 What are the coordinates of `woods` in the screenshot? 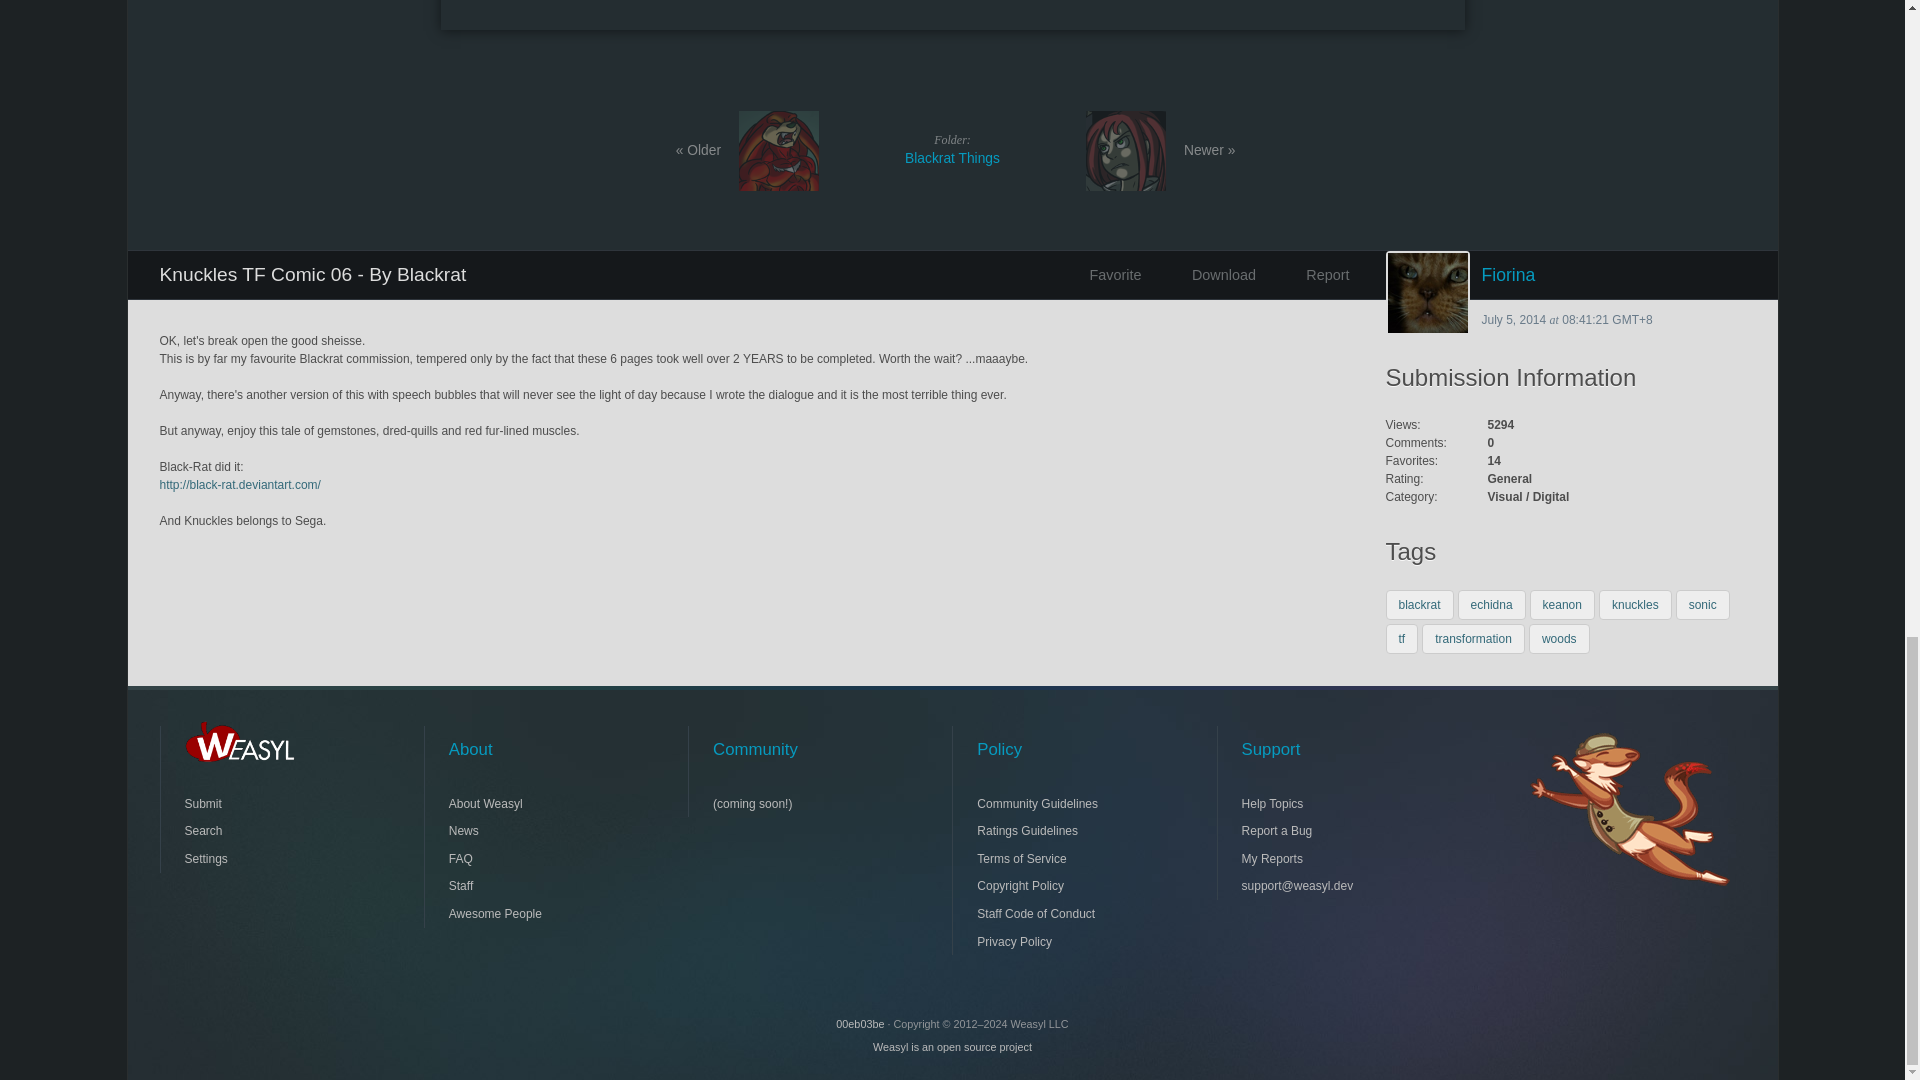 It's located at (1558, 639).